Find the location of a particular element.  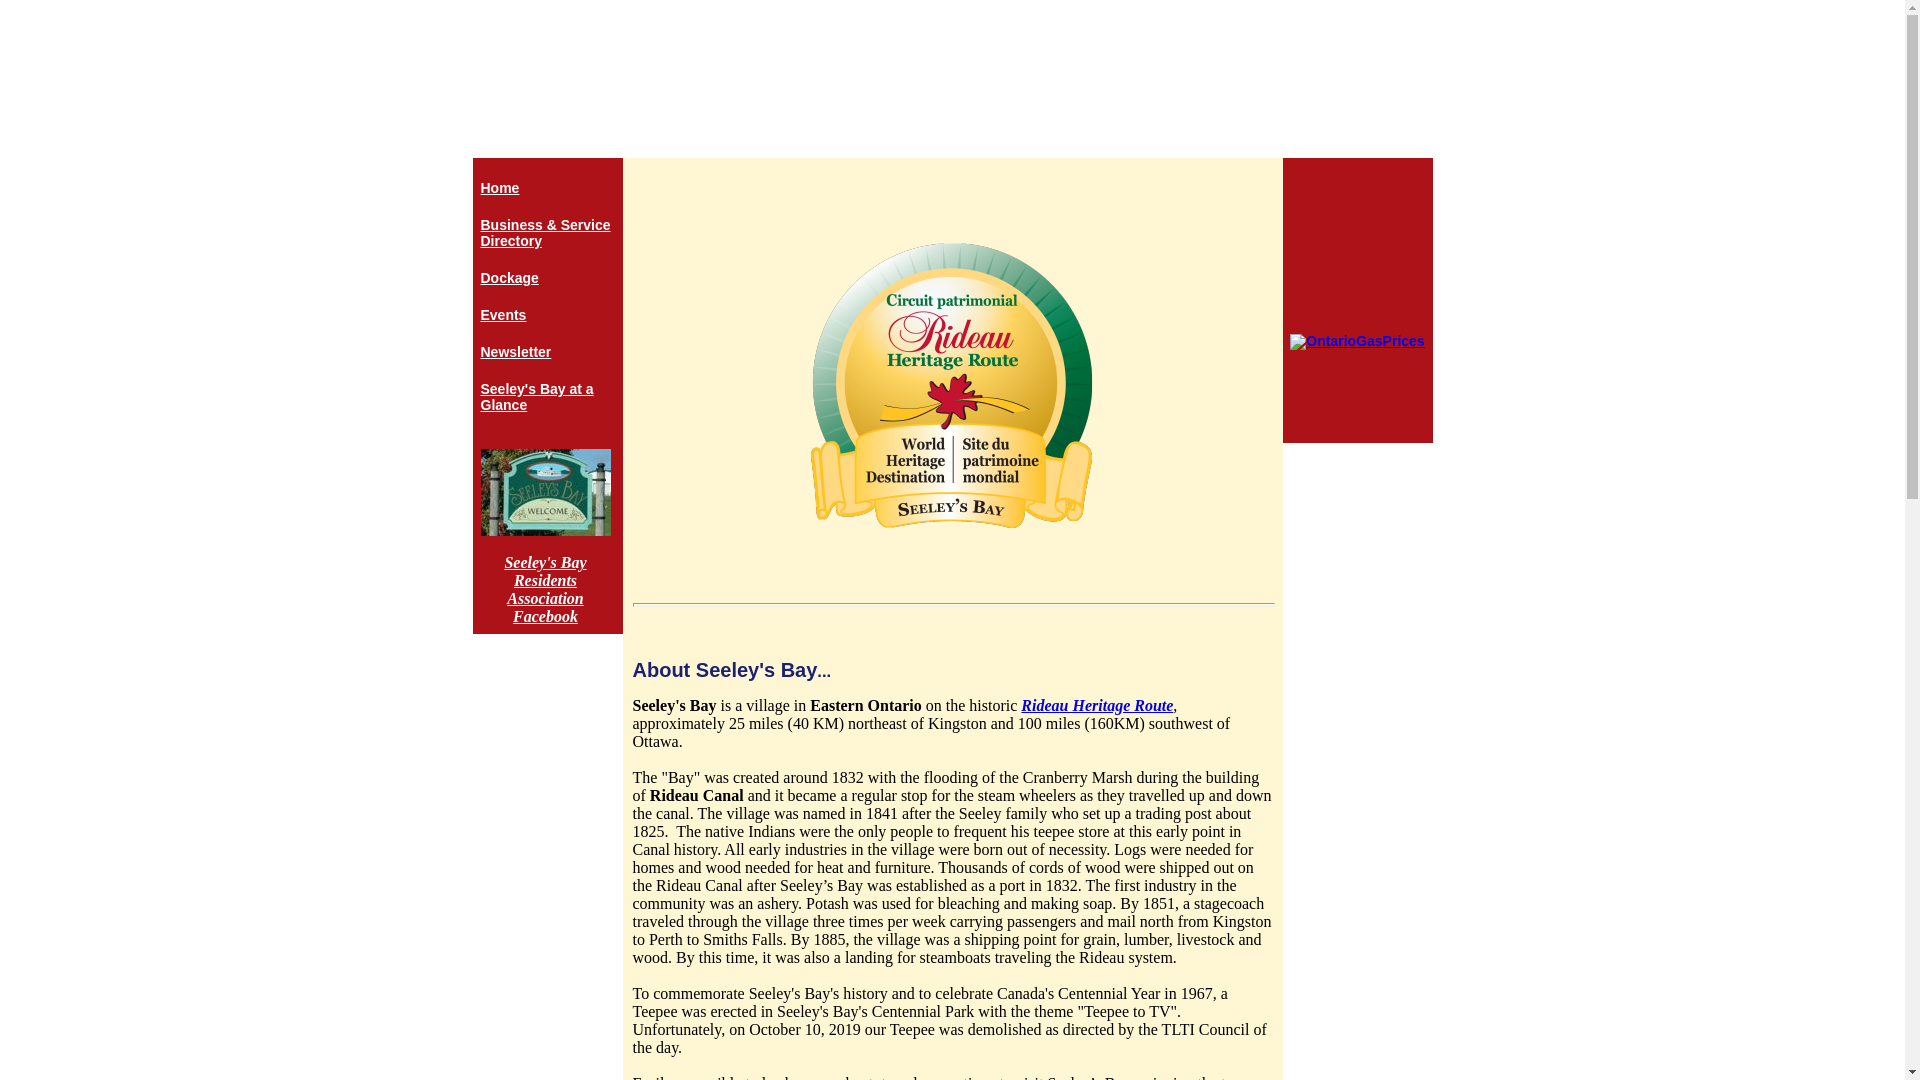

Seeley's Bay at a Glance is located at coordinates (546, 396).